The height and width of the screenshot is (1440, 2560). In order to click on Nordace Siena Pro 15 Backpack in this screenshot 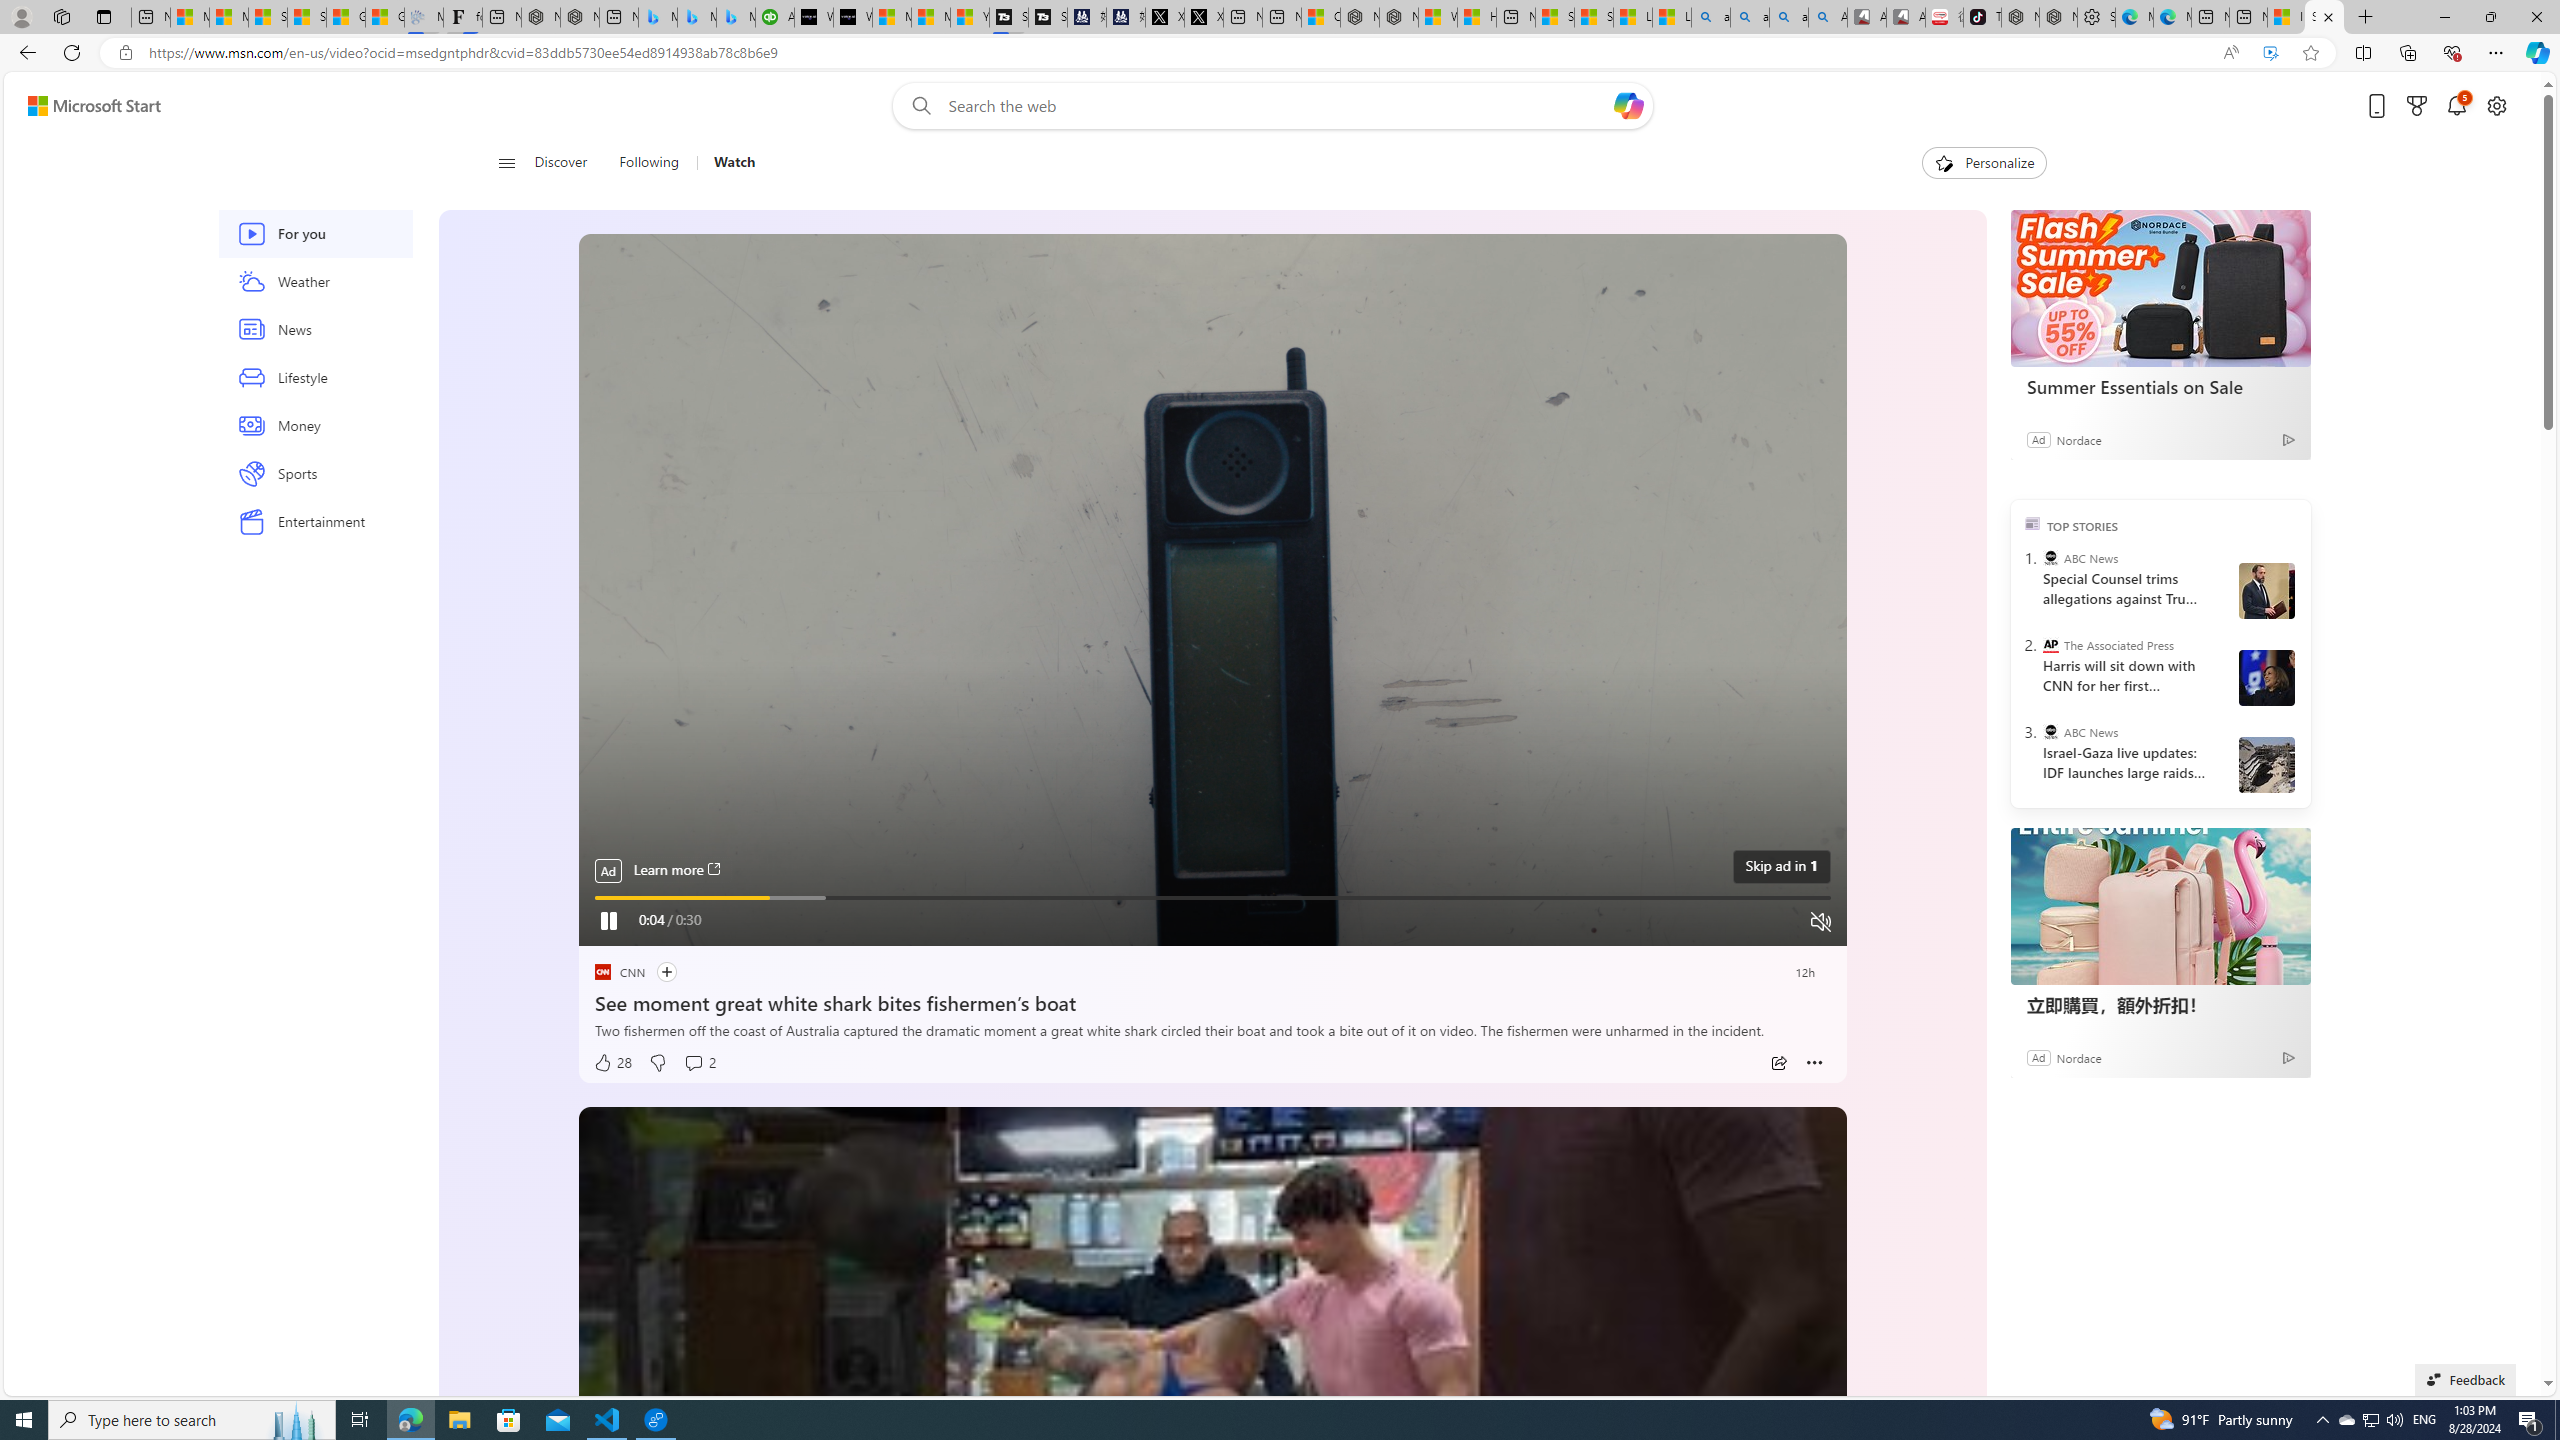, I will do `click(2058, 17)`.